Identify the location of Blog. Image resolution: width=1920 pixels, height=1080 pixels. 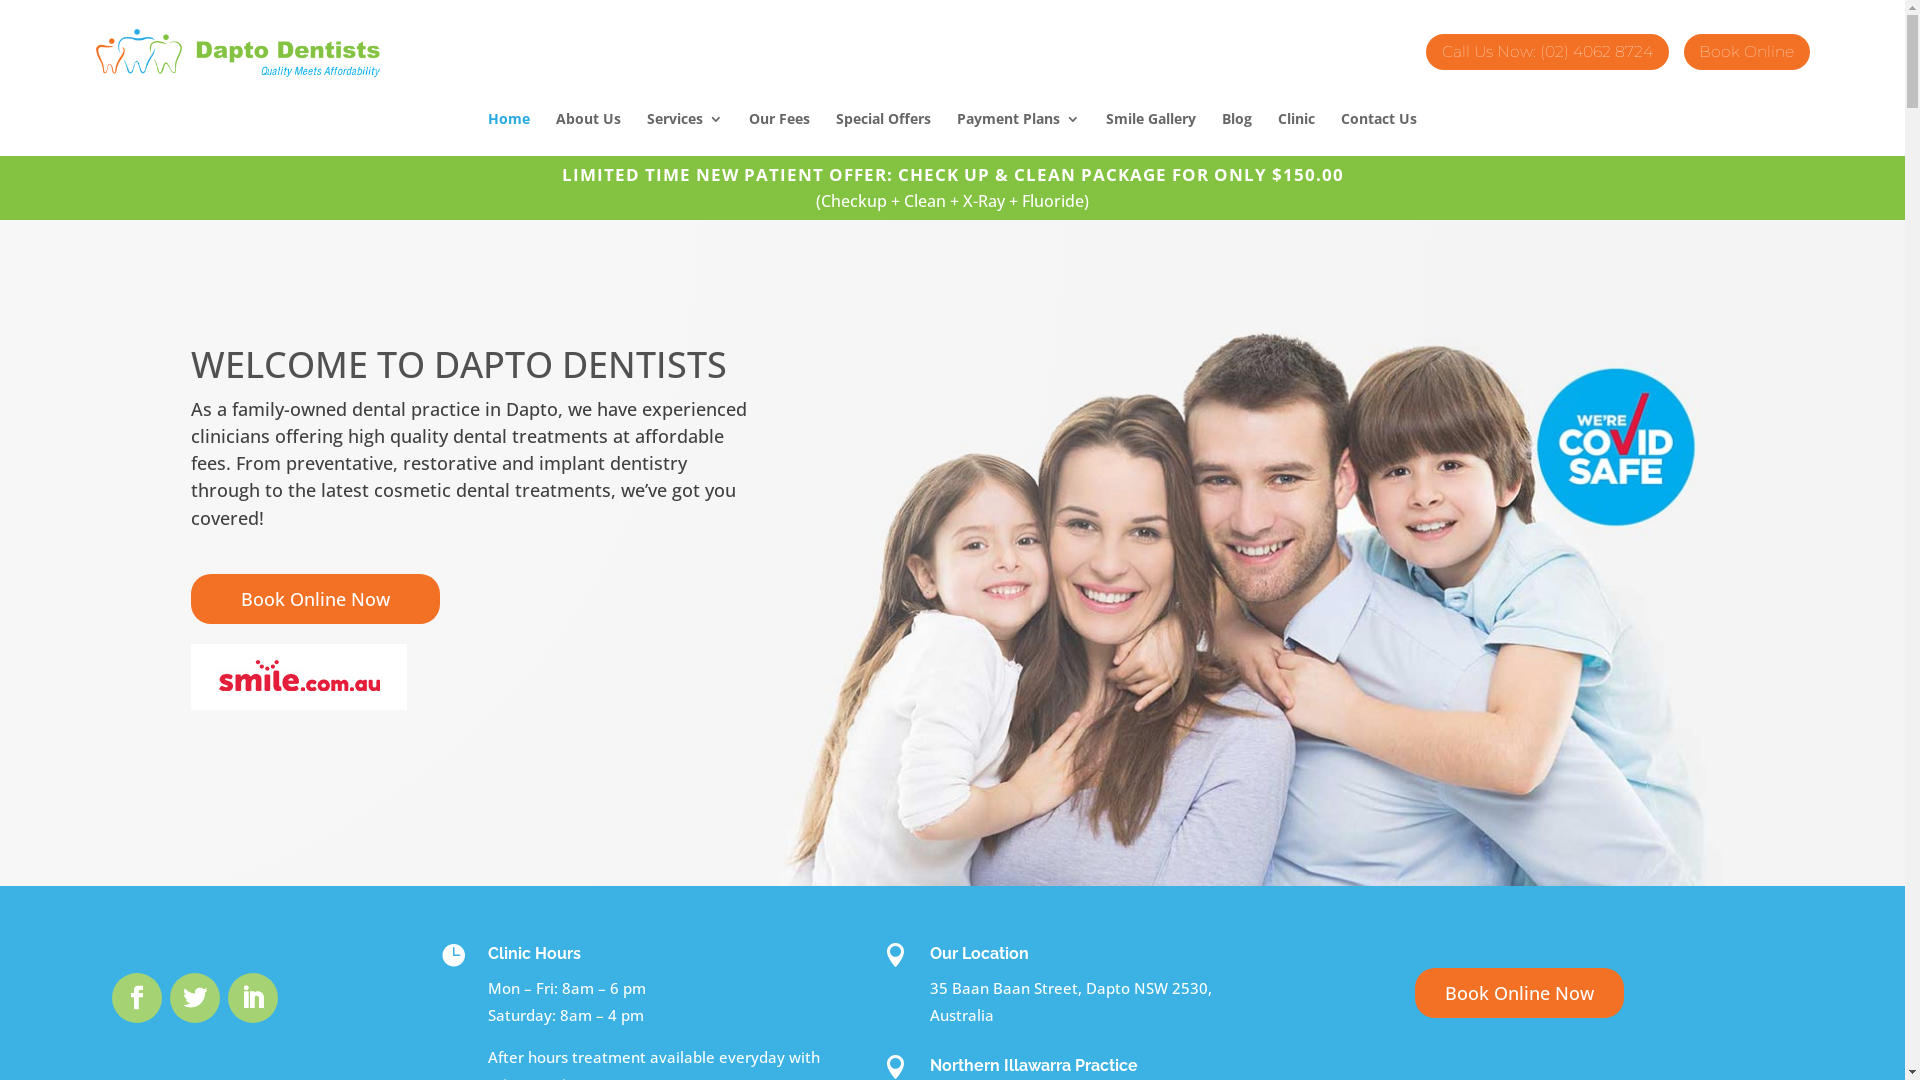
(1237, 134).